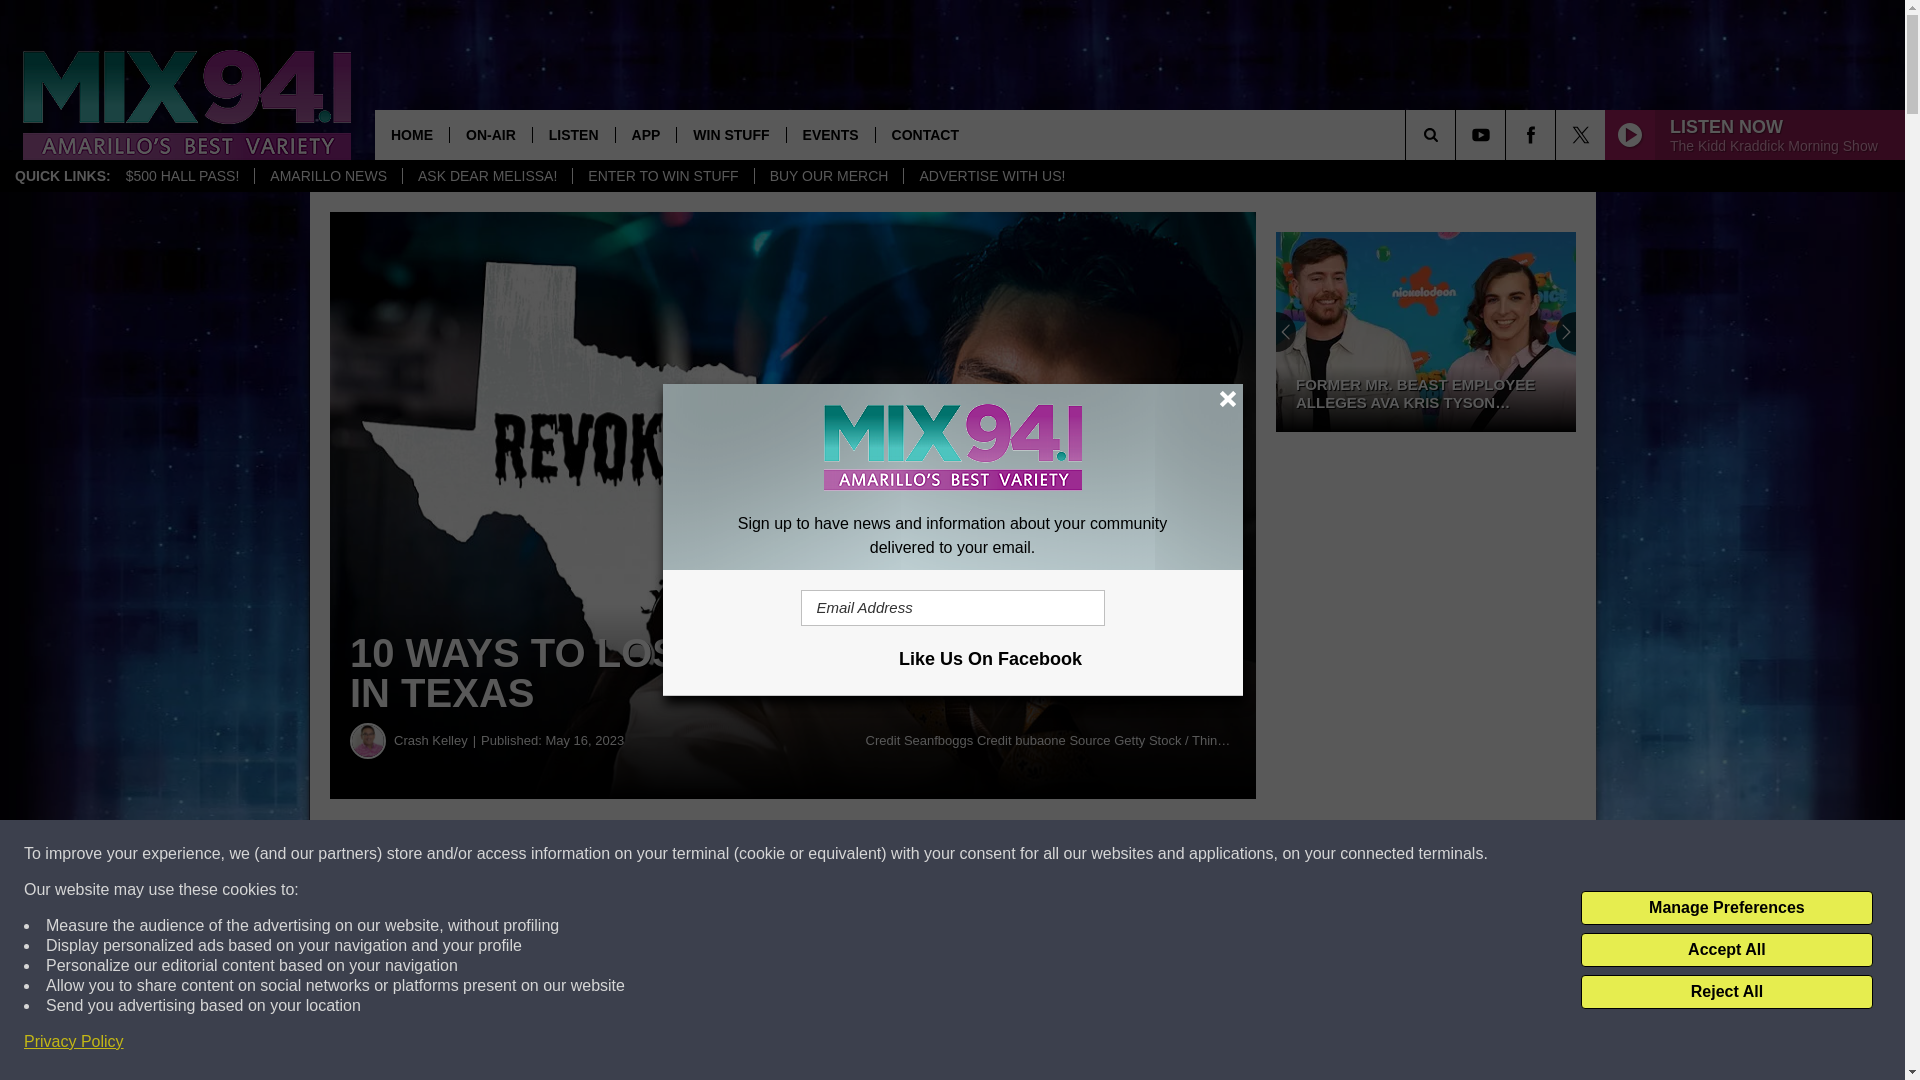 The width and height of the screenshot is (1920, 1080). I want to click on EVENTS, so click(830, 134).